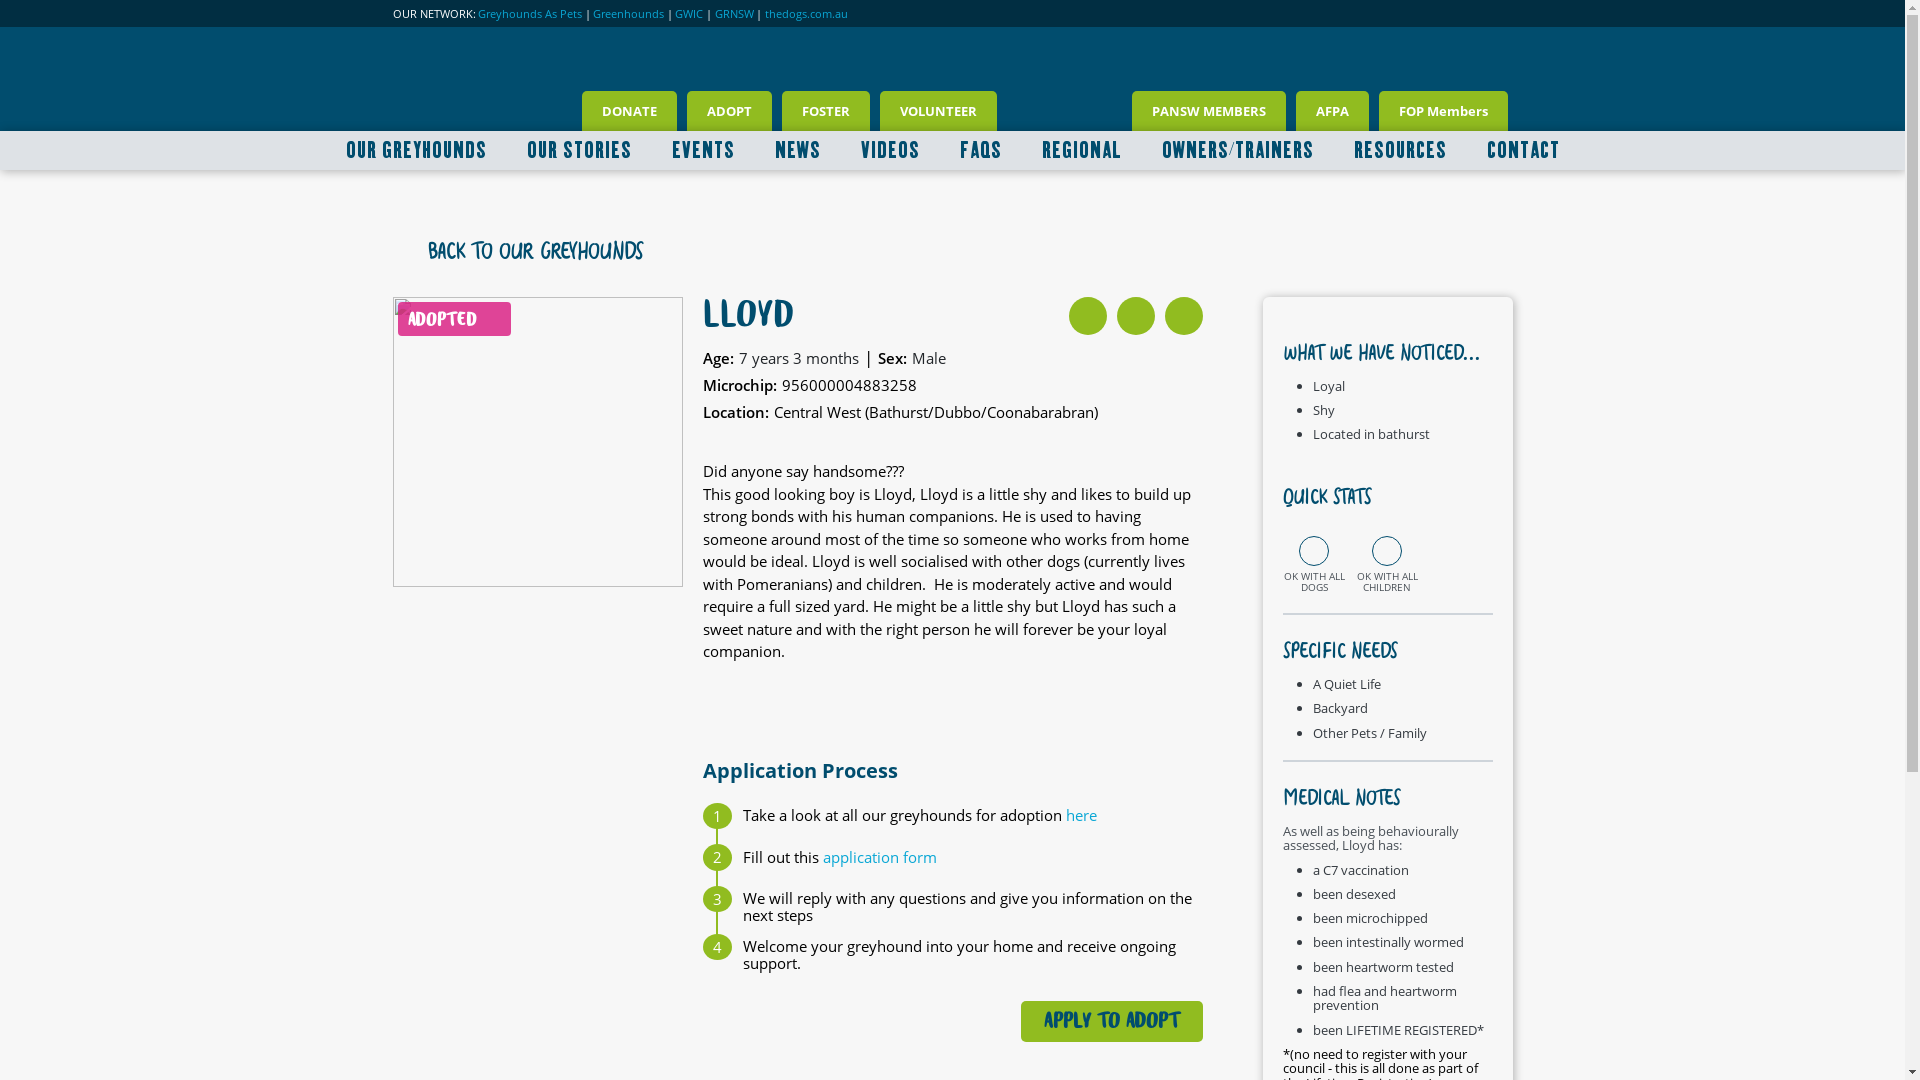 This screenshot has width=1920, height=1080. Describe the element at coordinates (728, 111) in the screenshot. I see `ADOPT` at that location.